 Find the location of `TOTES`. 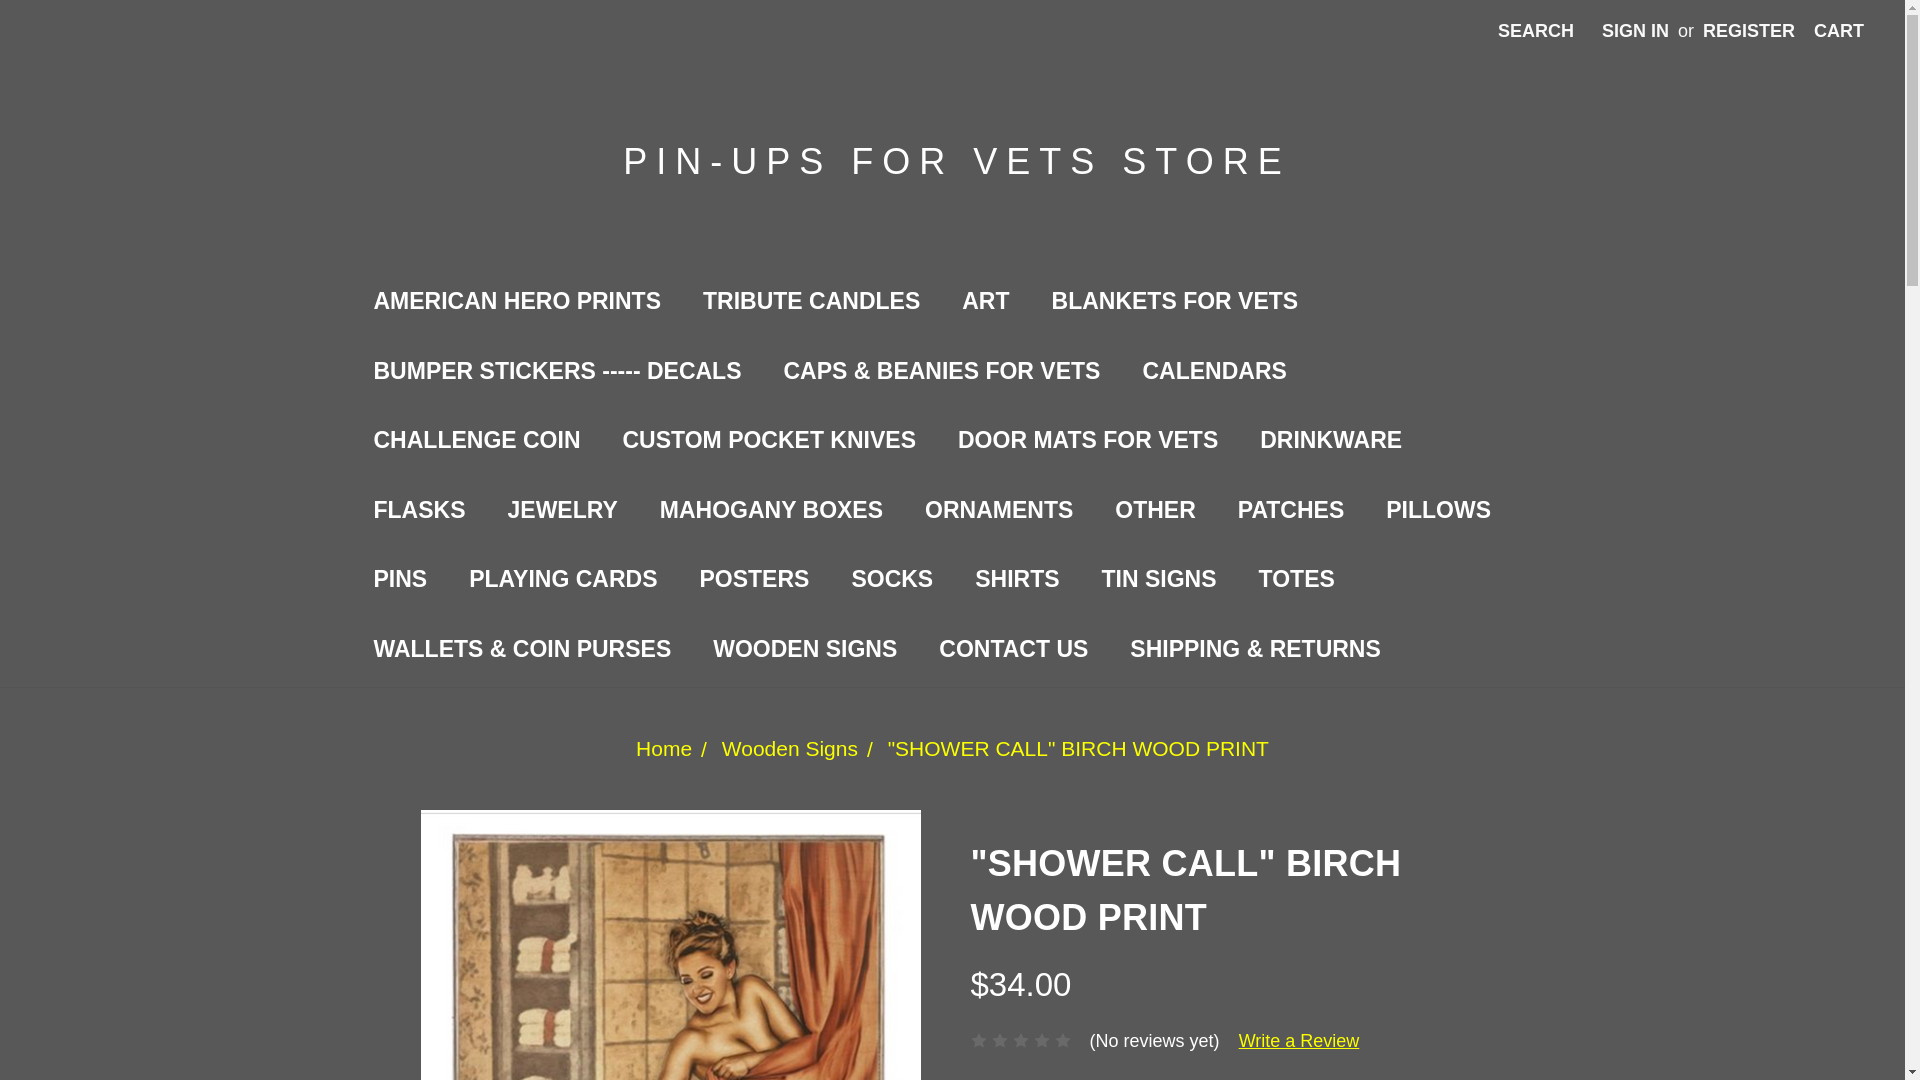

TOTES is located at coordinates (1296, 582).